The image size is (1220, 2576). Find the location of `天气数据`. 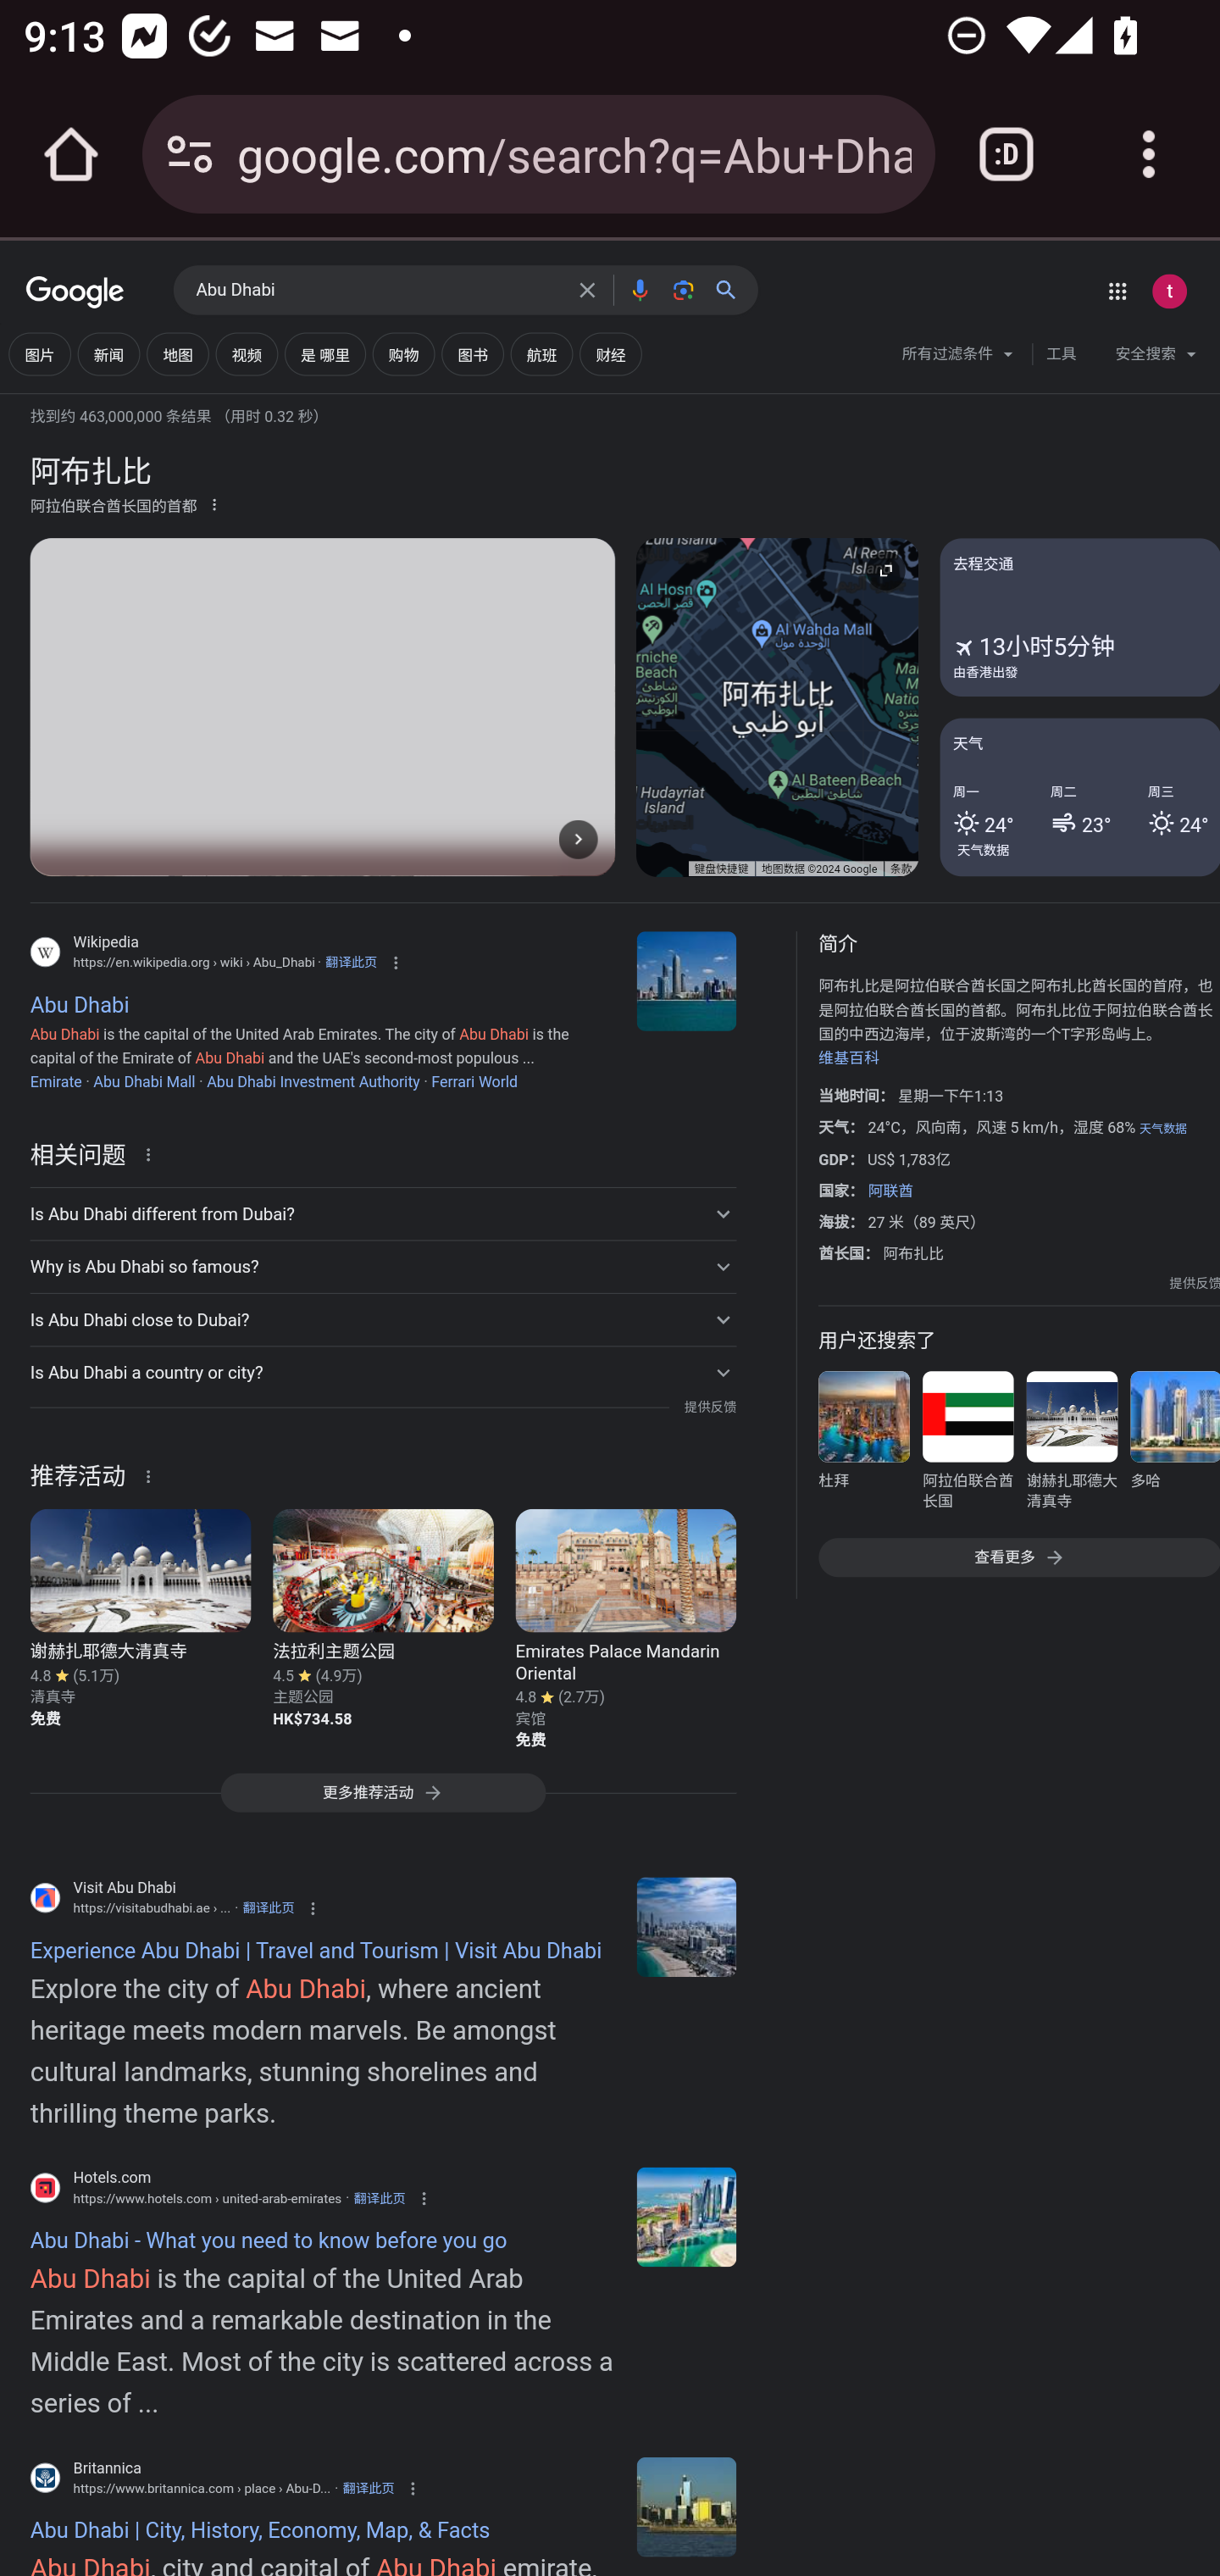

天气数据 is located at coordinates (984, 849).